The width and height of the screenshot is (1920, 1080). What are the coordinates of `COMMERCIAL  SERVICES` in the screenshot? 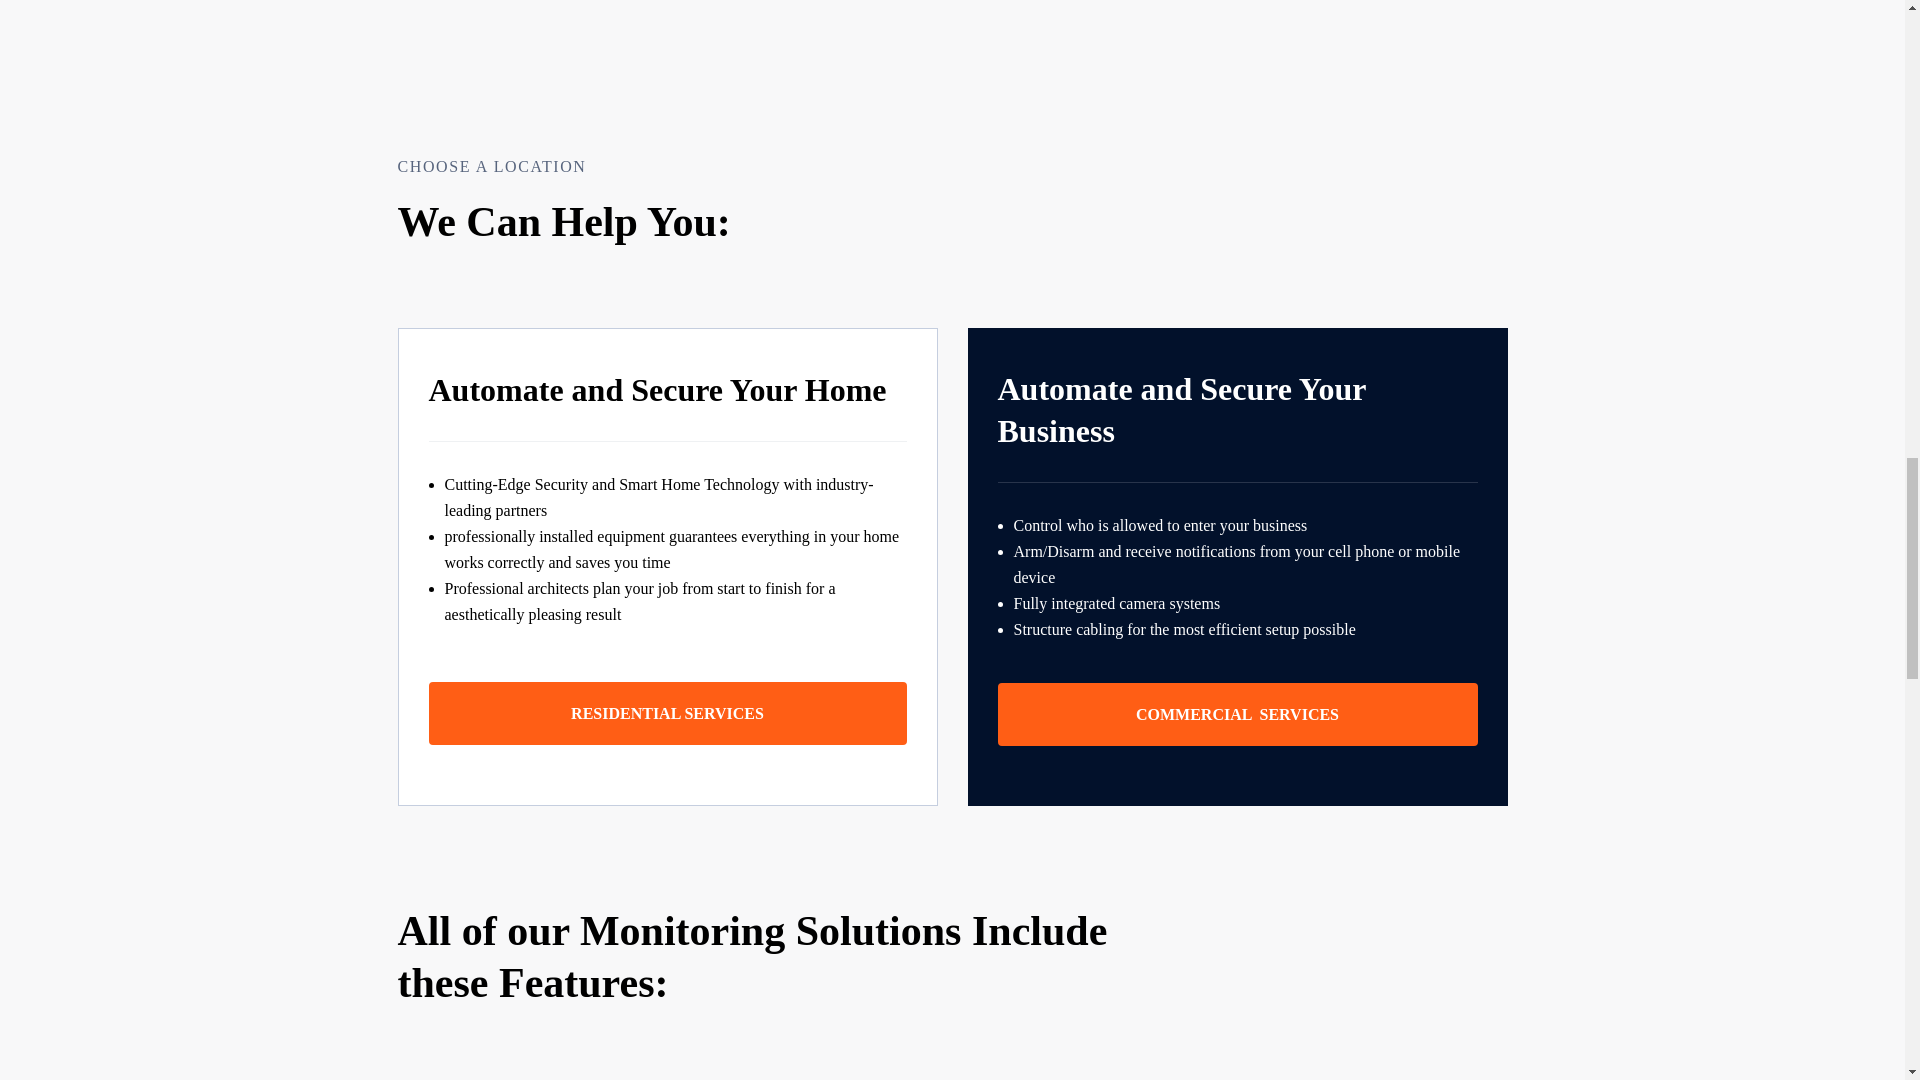 It's located at (1238, 714).